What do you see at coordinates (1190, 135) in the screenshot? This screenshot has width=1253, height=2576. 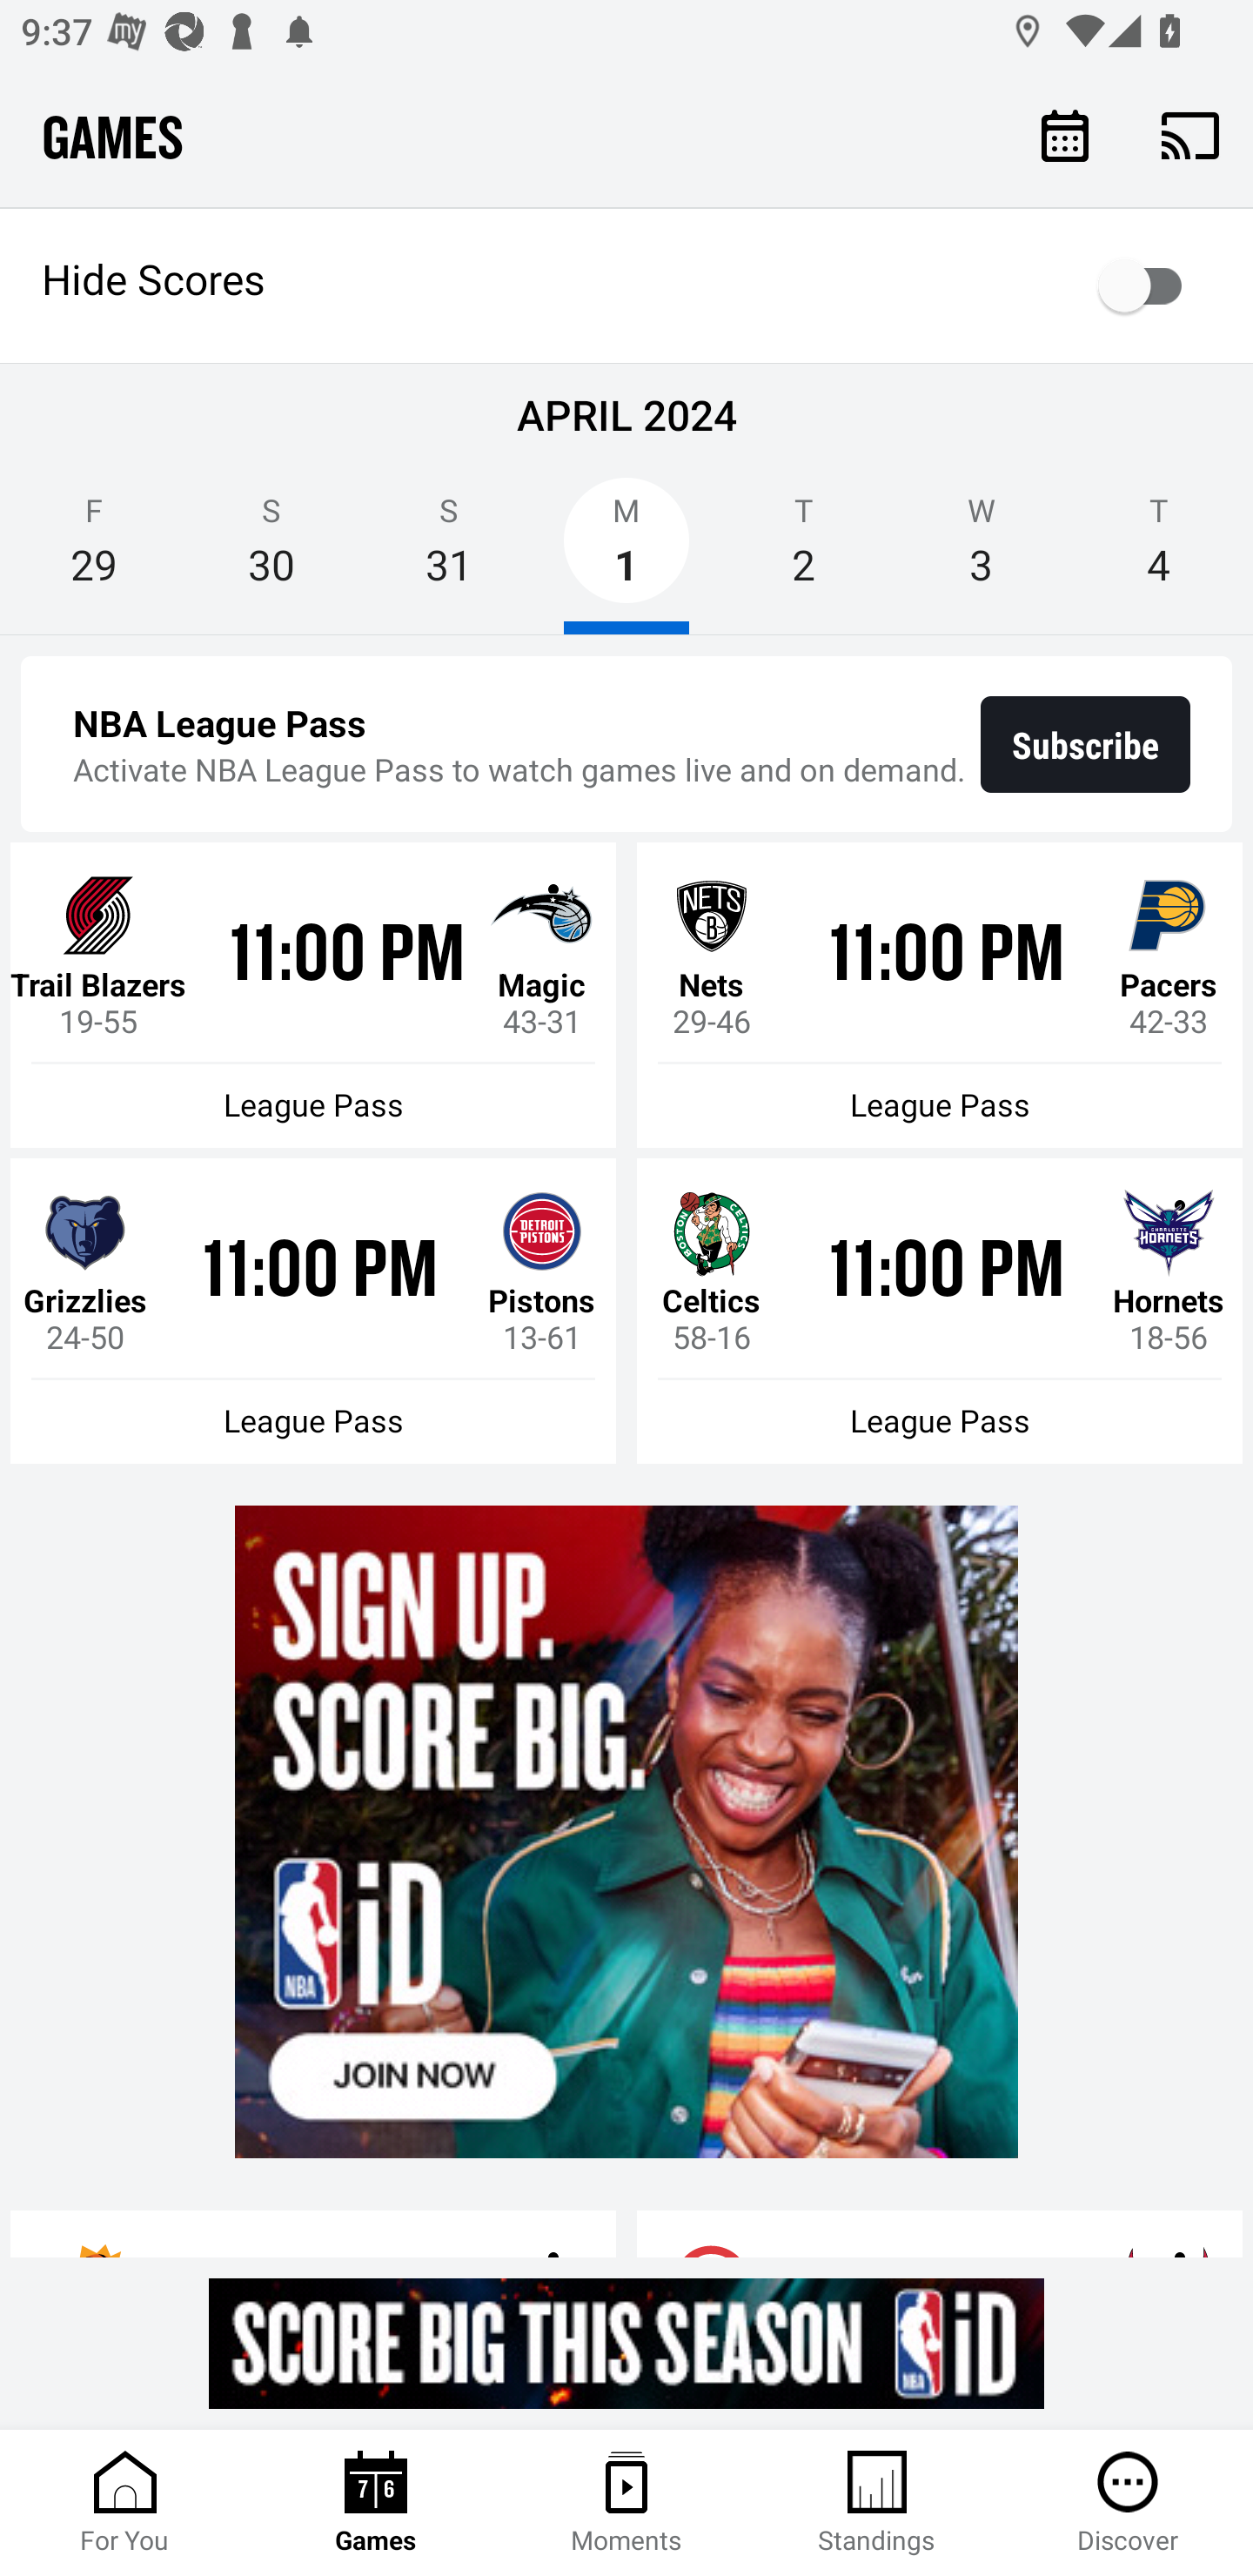 I see `Cast. Disconnected` at bounding box center [1190, 135].